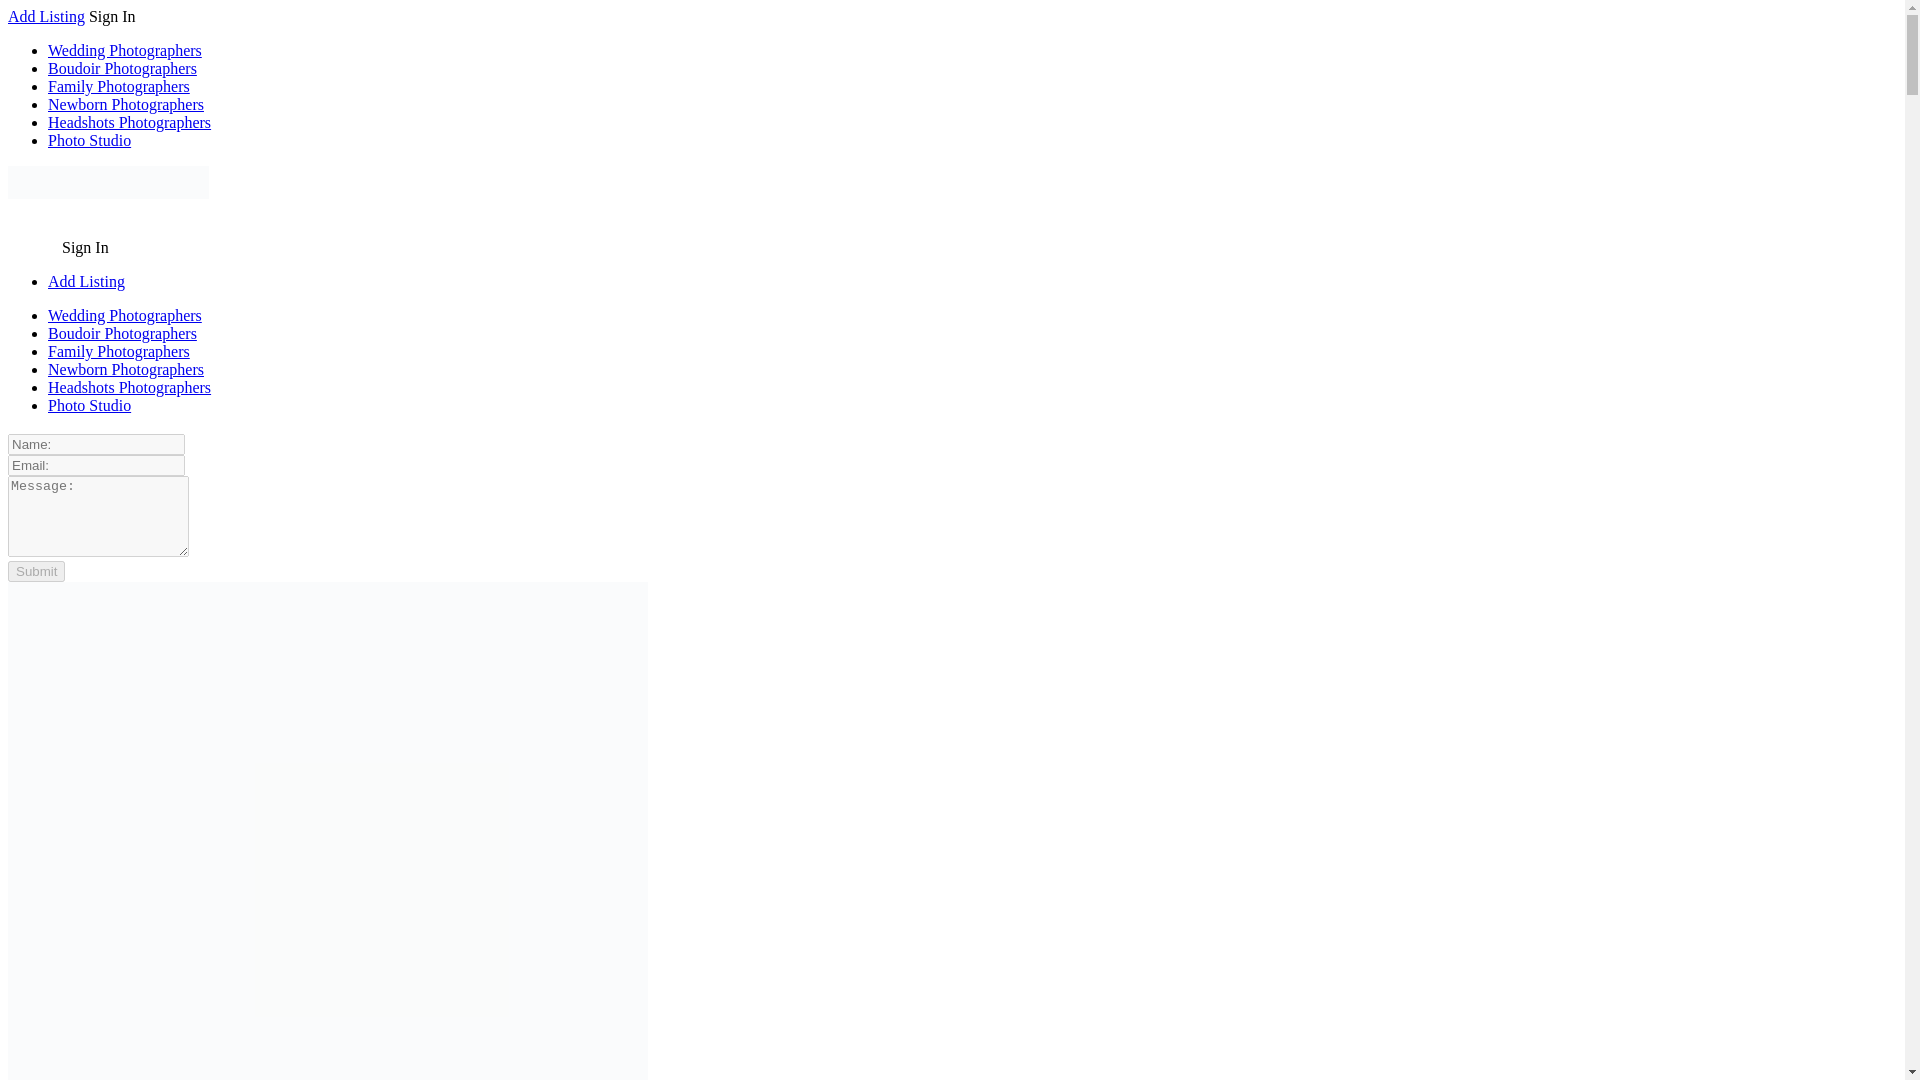  I want to click on Add Listing, so click(86, 282).